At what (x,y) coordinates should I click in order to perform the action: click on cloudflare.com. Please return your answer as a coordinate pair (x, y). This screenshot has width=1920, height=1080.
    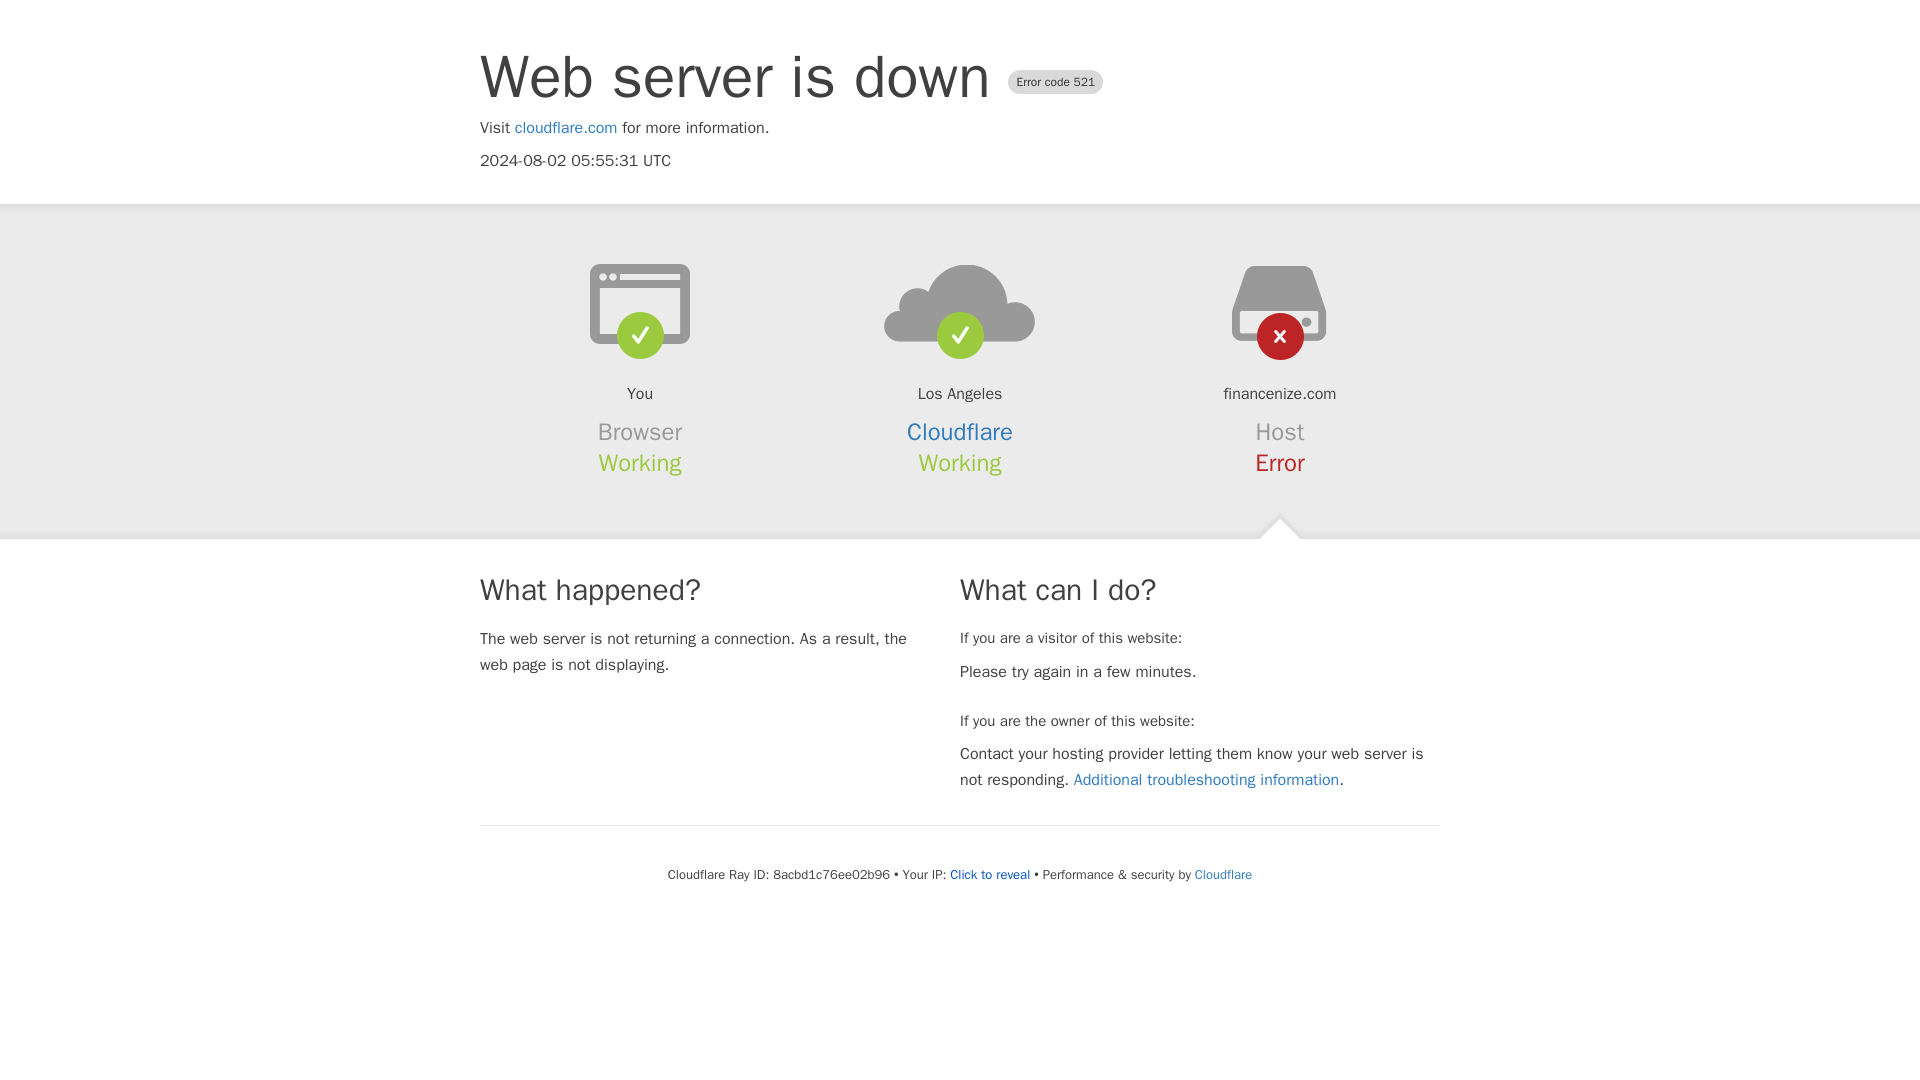
    Looking at the image, I should click on (566, 128).